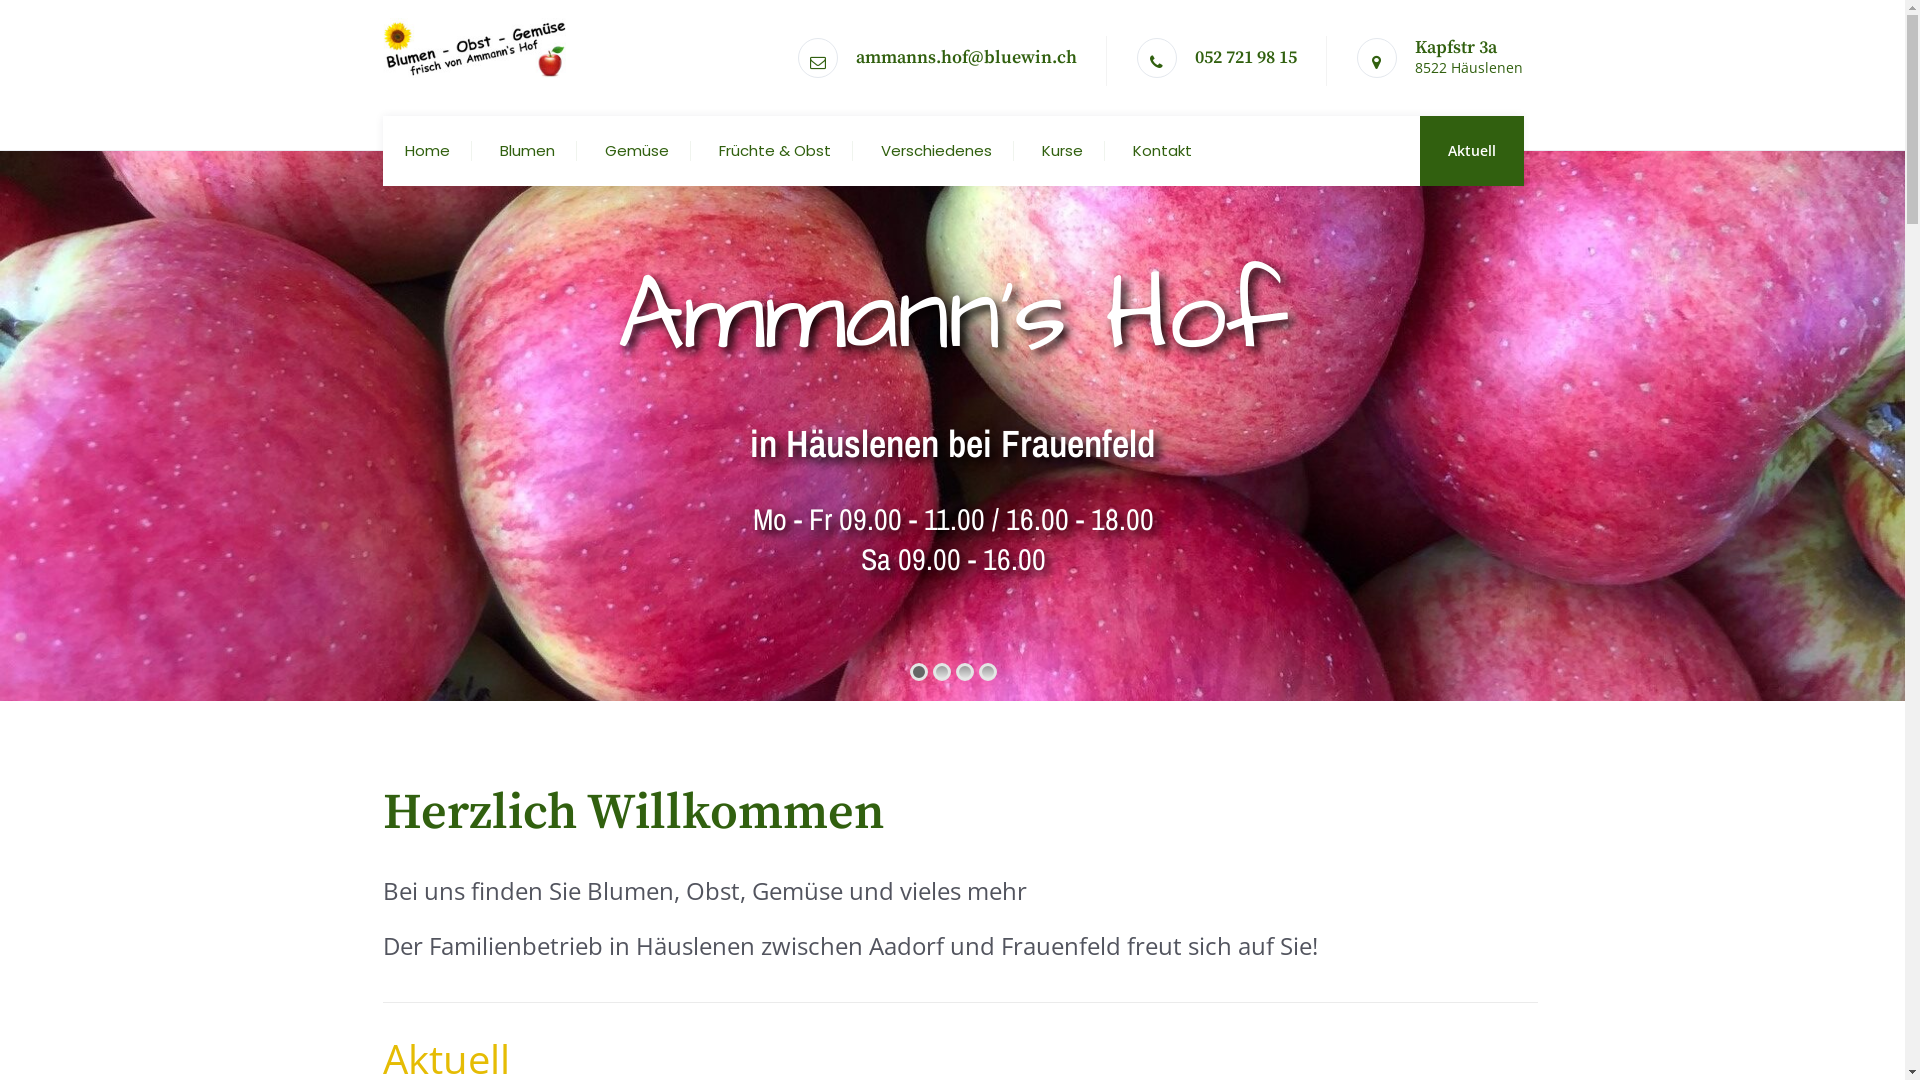 The width and height of the screenshot is (1920, 1080). I want to click on Aktuell, so click(1472, 150).